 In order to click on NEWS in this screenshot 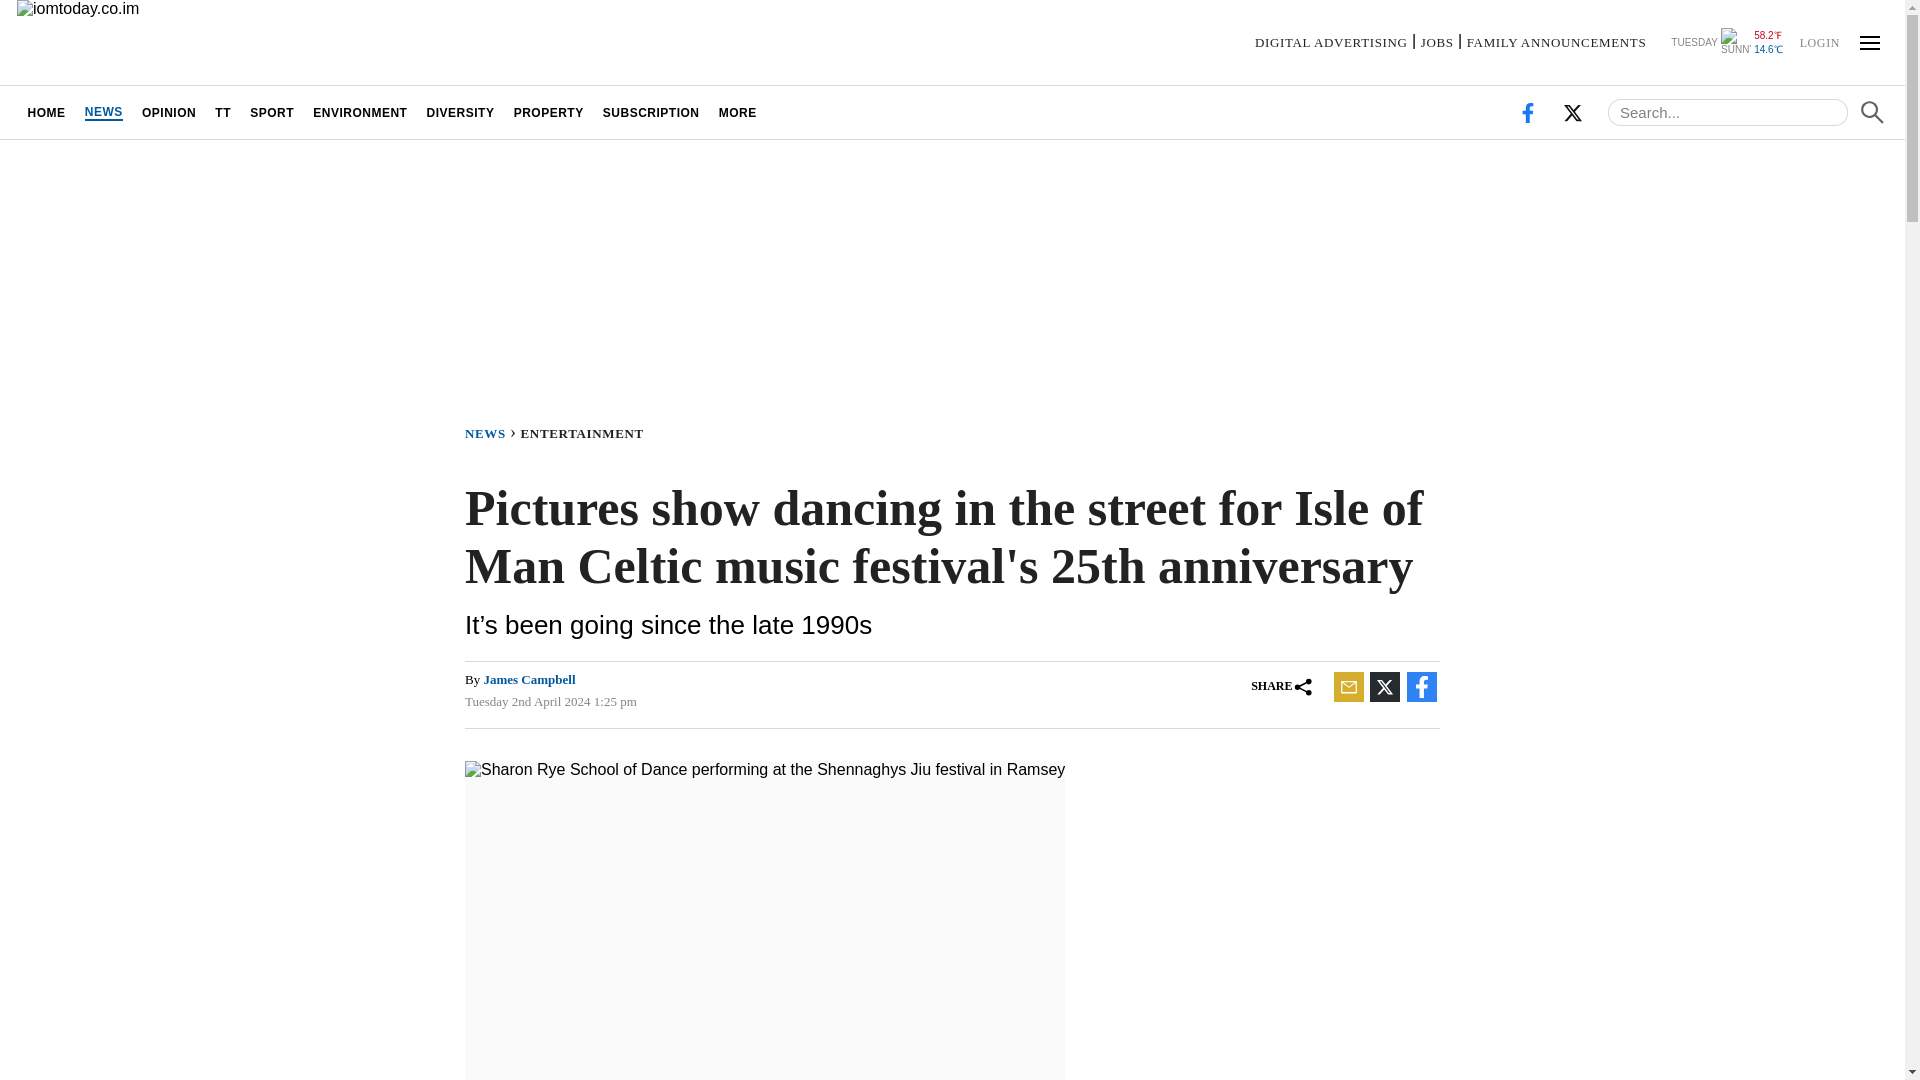, I will do `click(492, 432)`.